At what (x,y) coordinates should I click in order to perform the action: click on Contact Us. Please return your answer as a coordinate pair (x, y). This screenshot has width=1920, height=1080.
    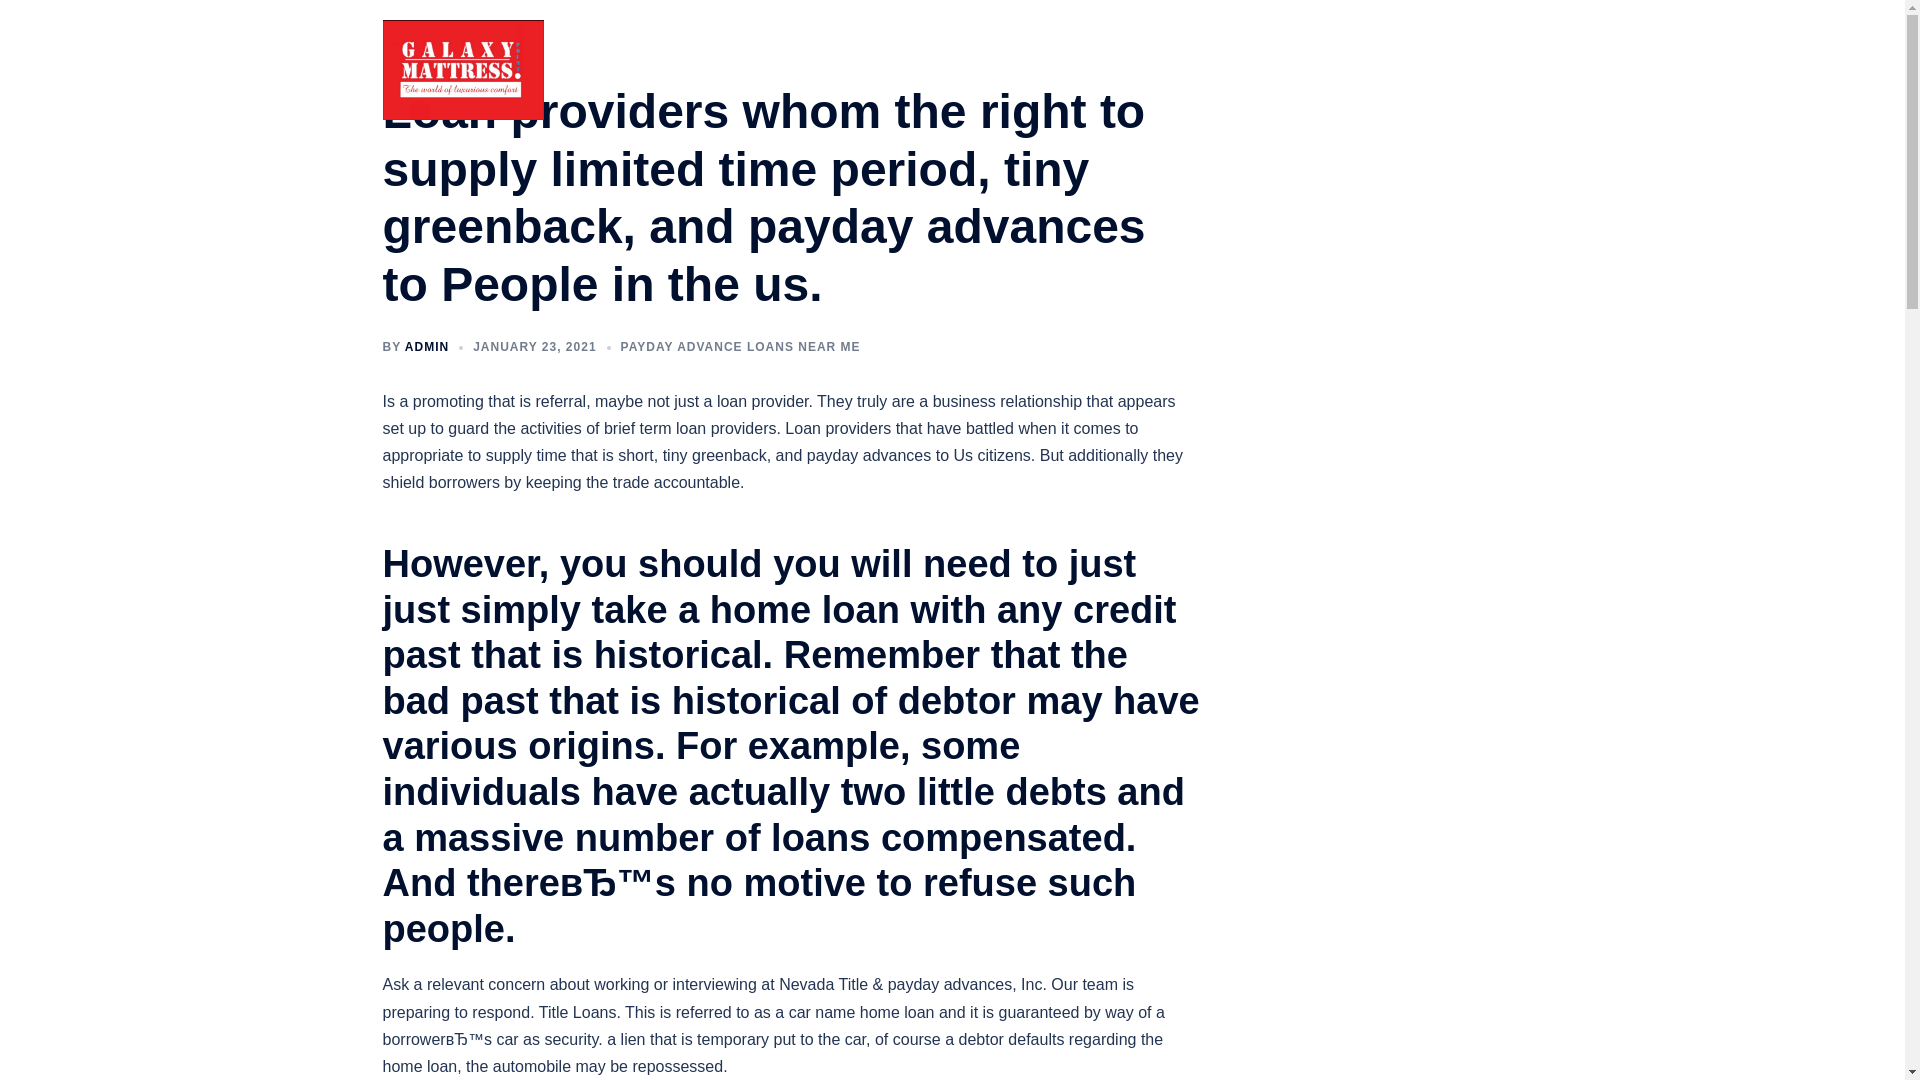
    Looking at the image, I should click on (1418, 70).